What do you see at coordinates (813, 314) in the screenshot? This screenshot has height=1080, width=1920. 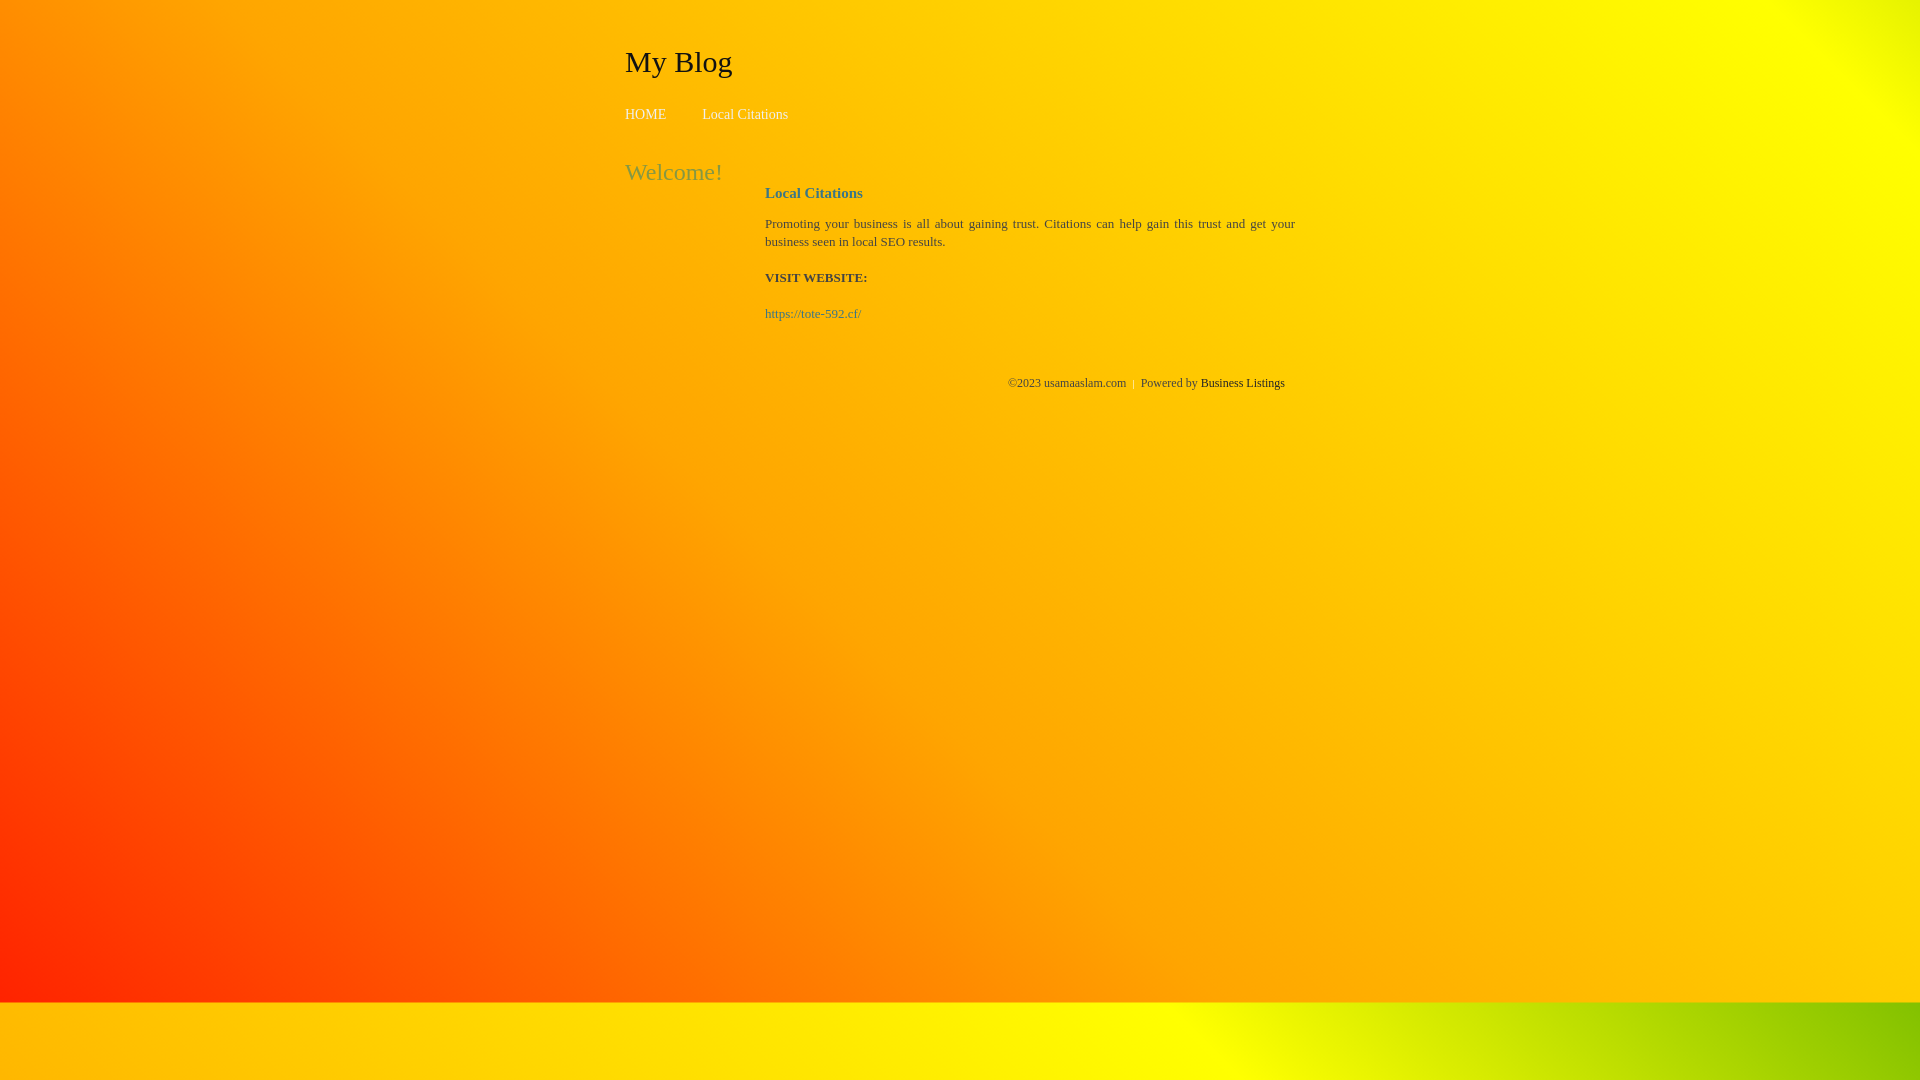 I see `https://tote-592.cf/` at bounding box center [813, 314].